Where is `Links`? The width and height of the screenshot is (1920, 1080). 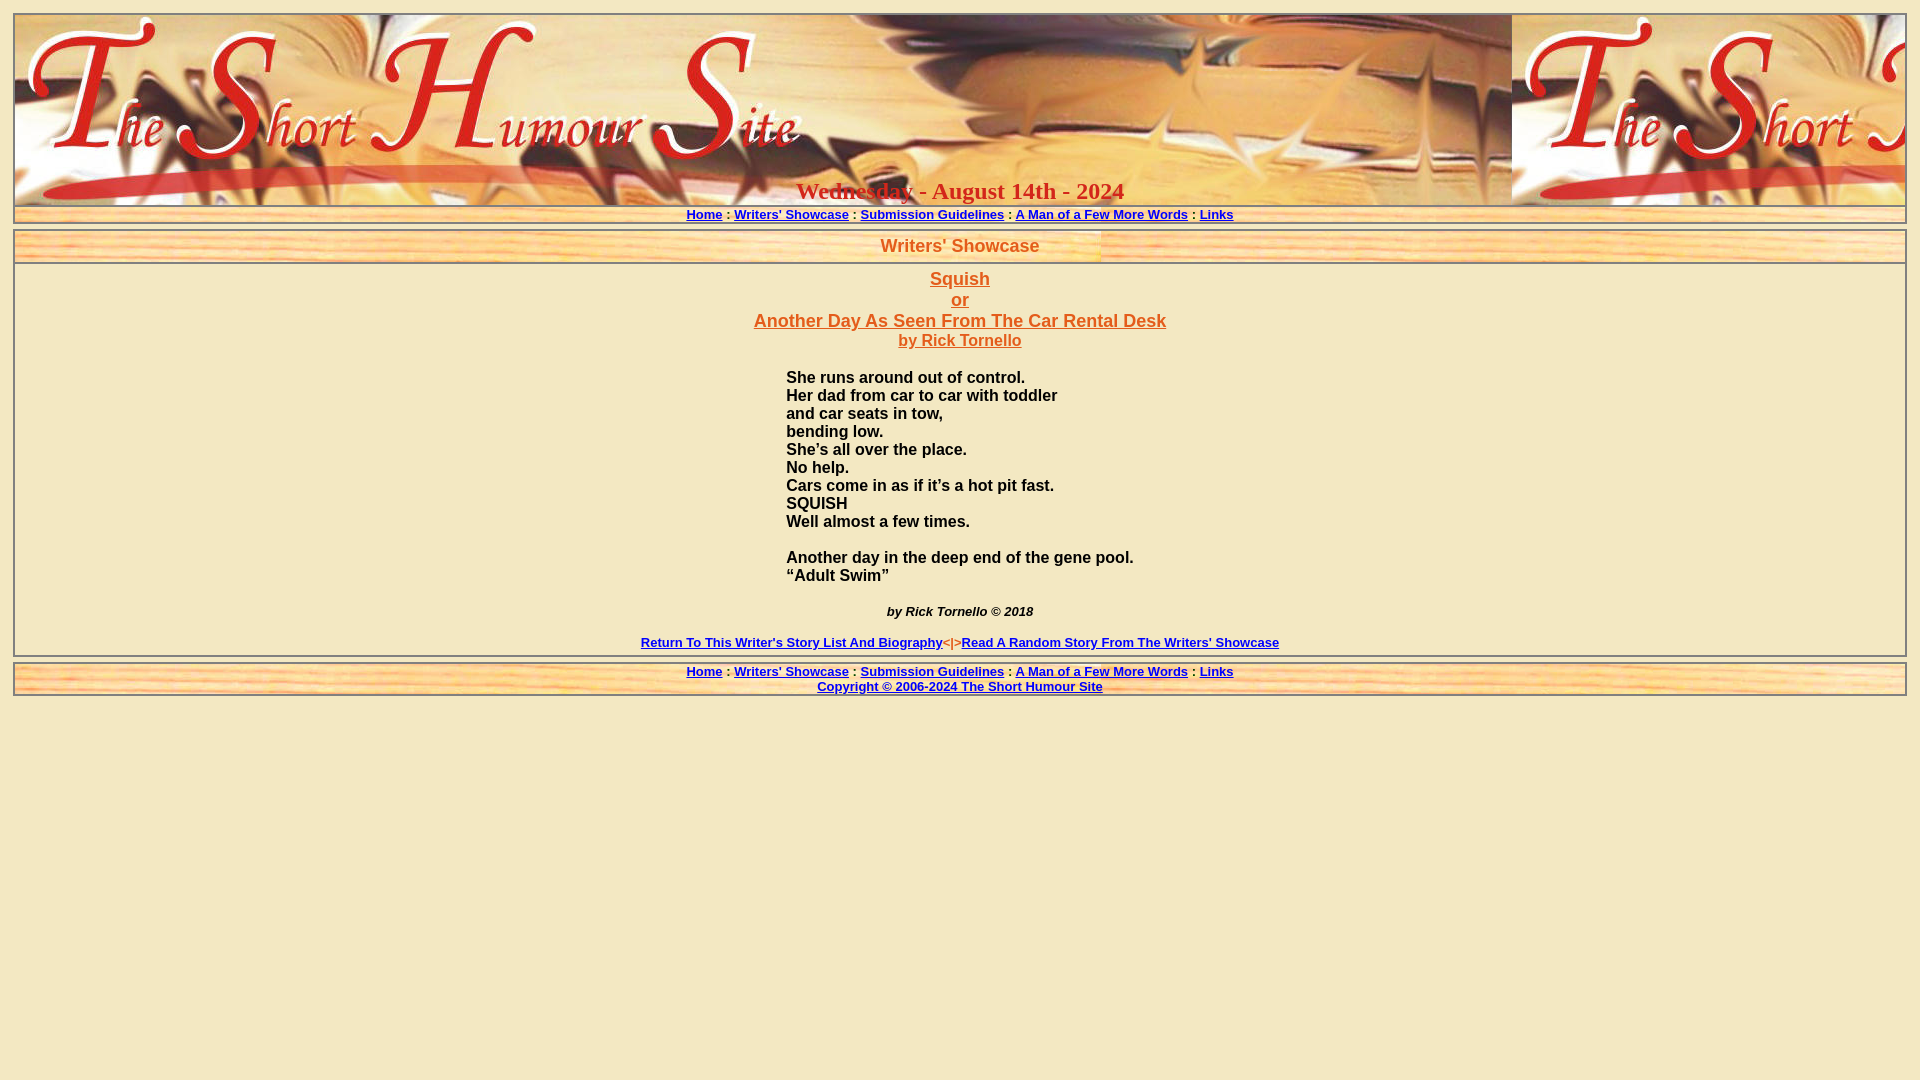
Links is located at coordinates (1217, 670).